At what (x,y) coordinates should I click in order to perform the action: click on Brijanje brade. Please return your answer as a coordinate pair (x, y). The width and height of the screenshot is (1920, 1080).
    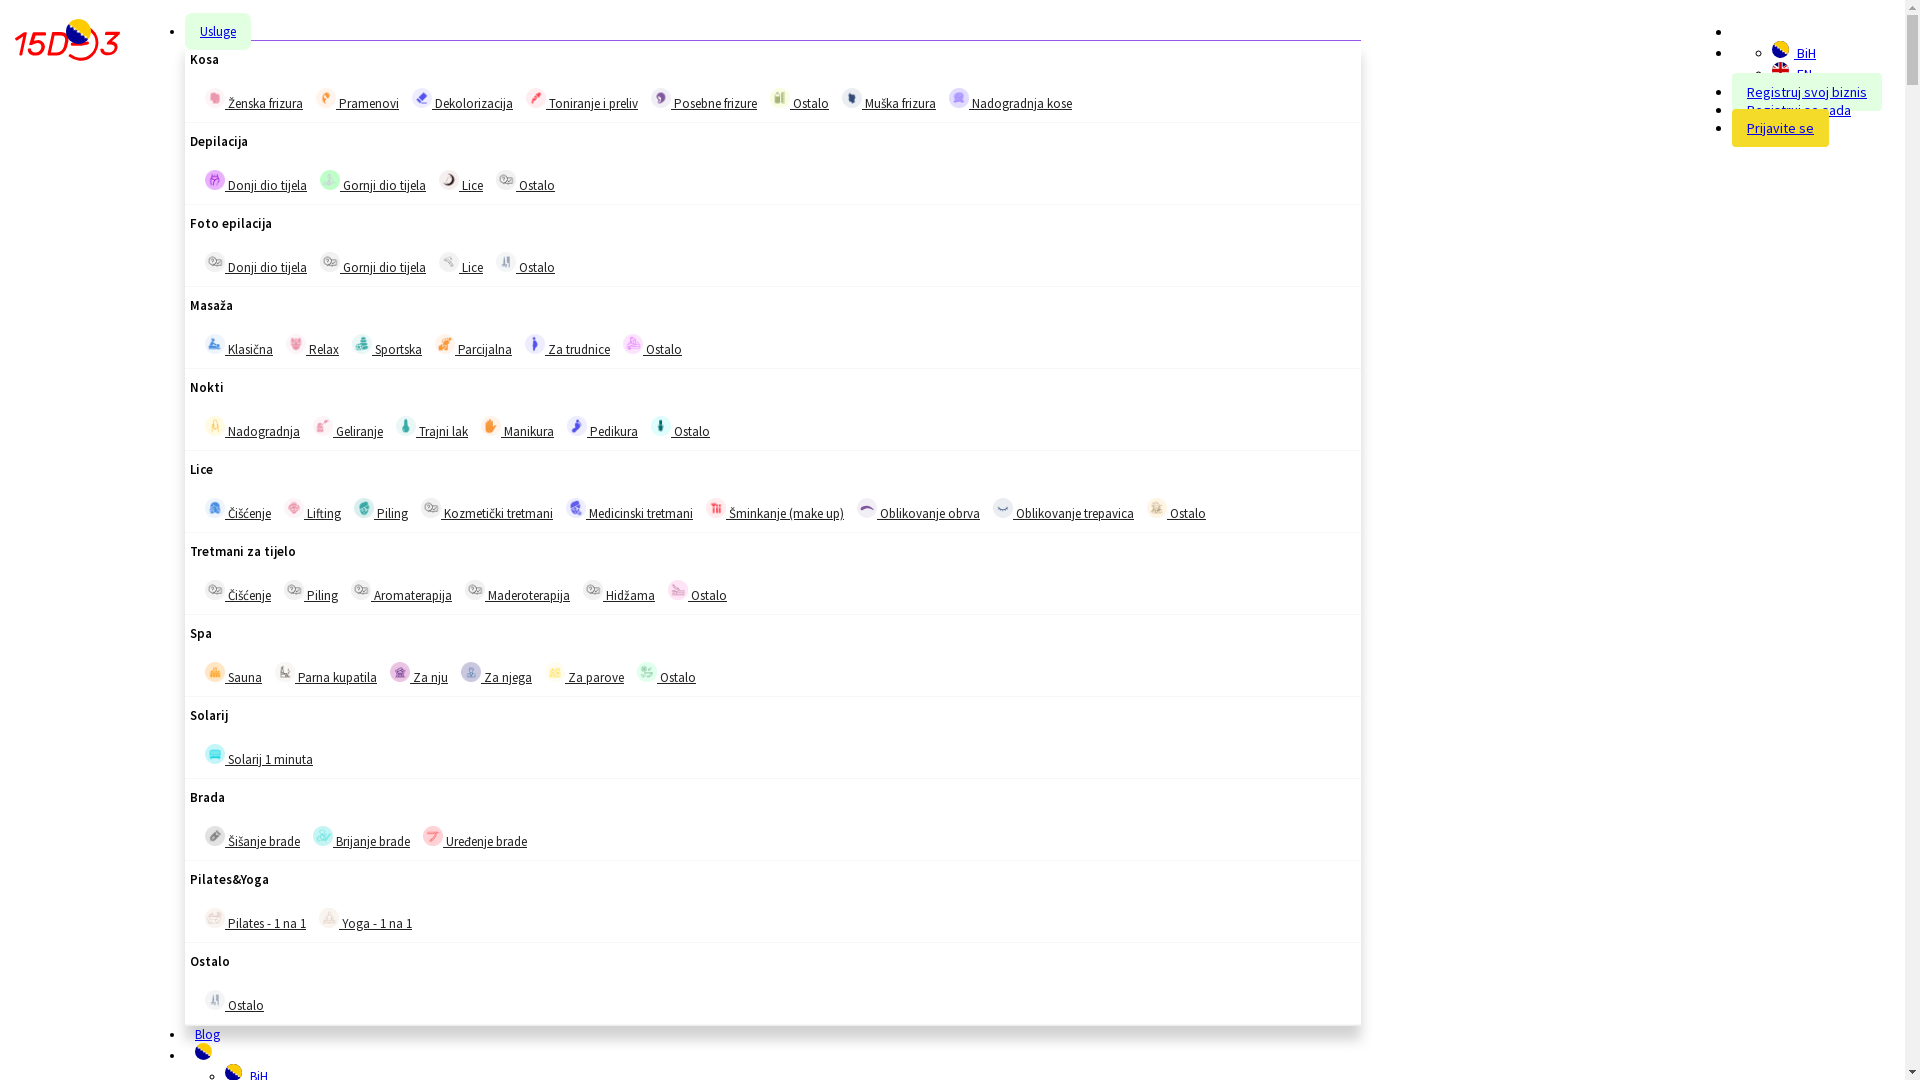
    Looking at the image, I should click on (362, 838).